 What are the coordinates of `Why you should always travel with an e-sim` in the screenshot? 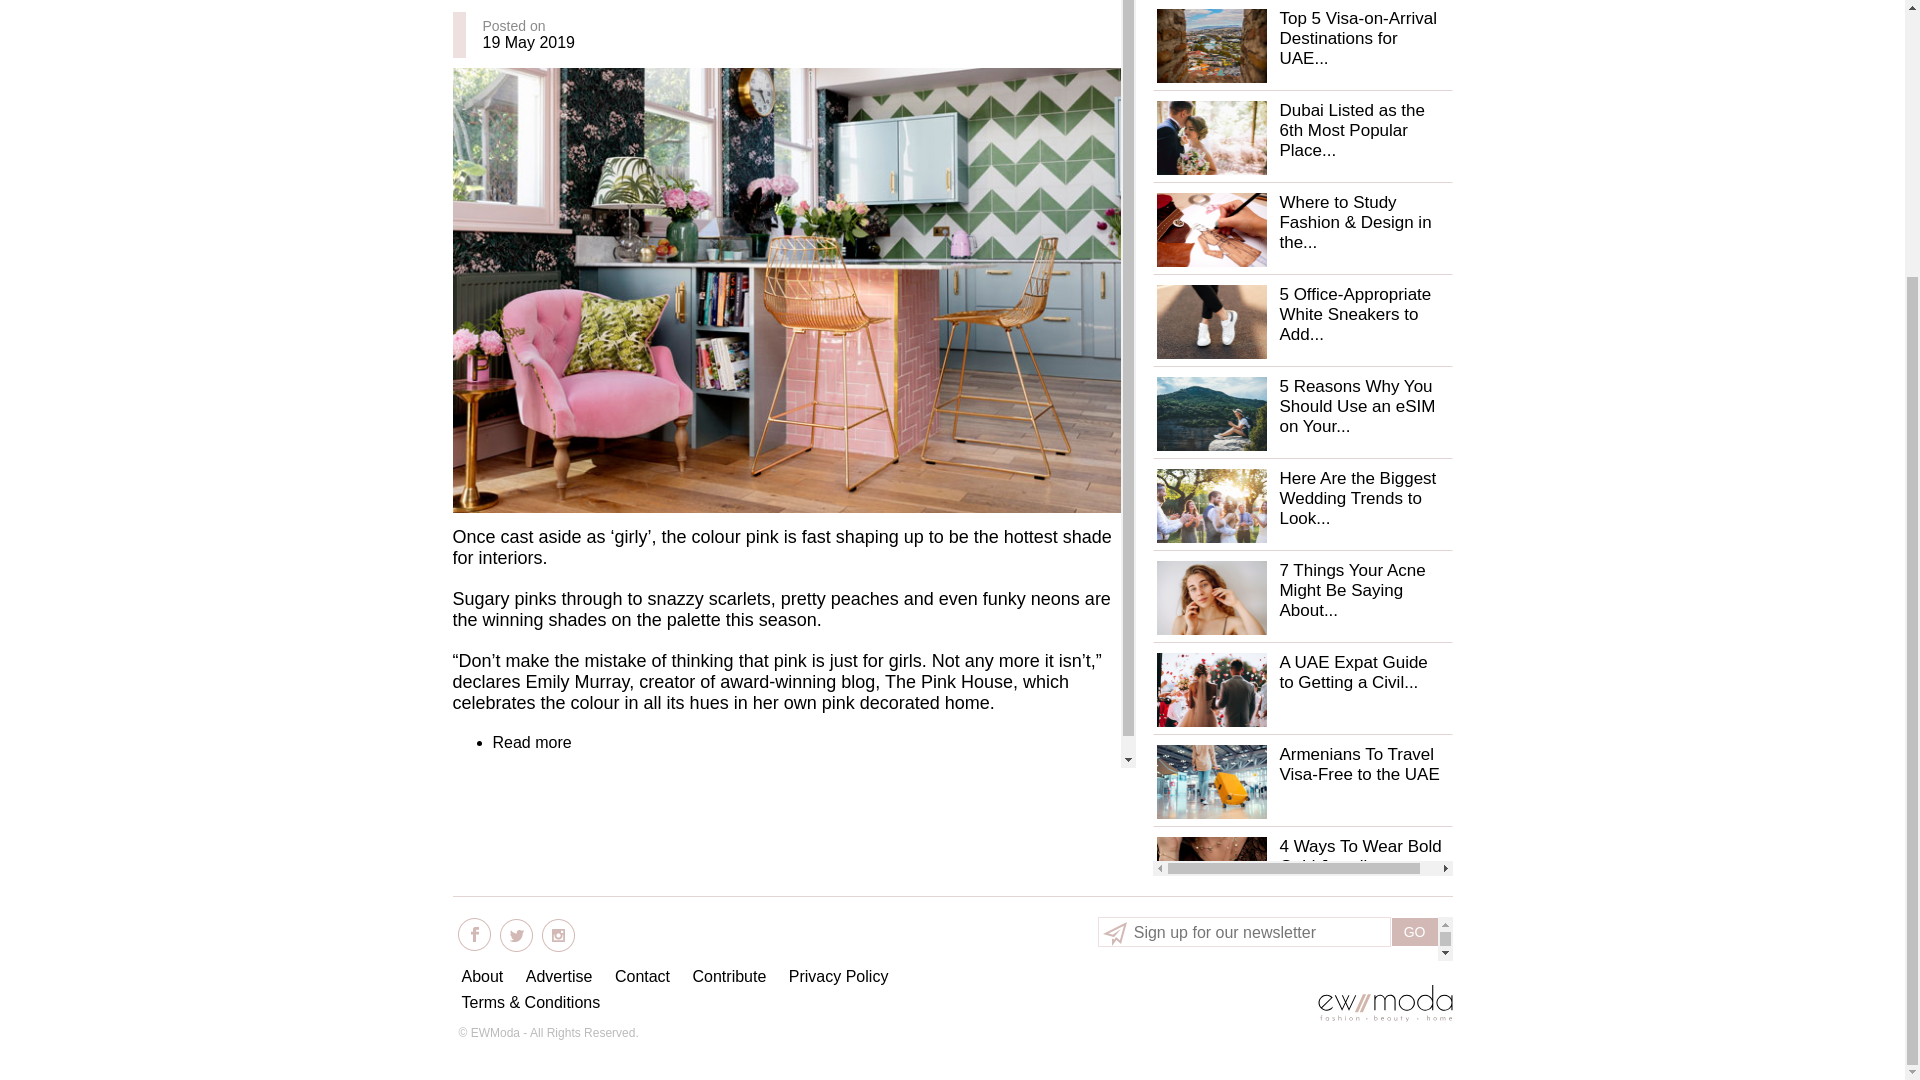 It's located at (1211, 414).